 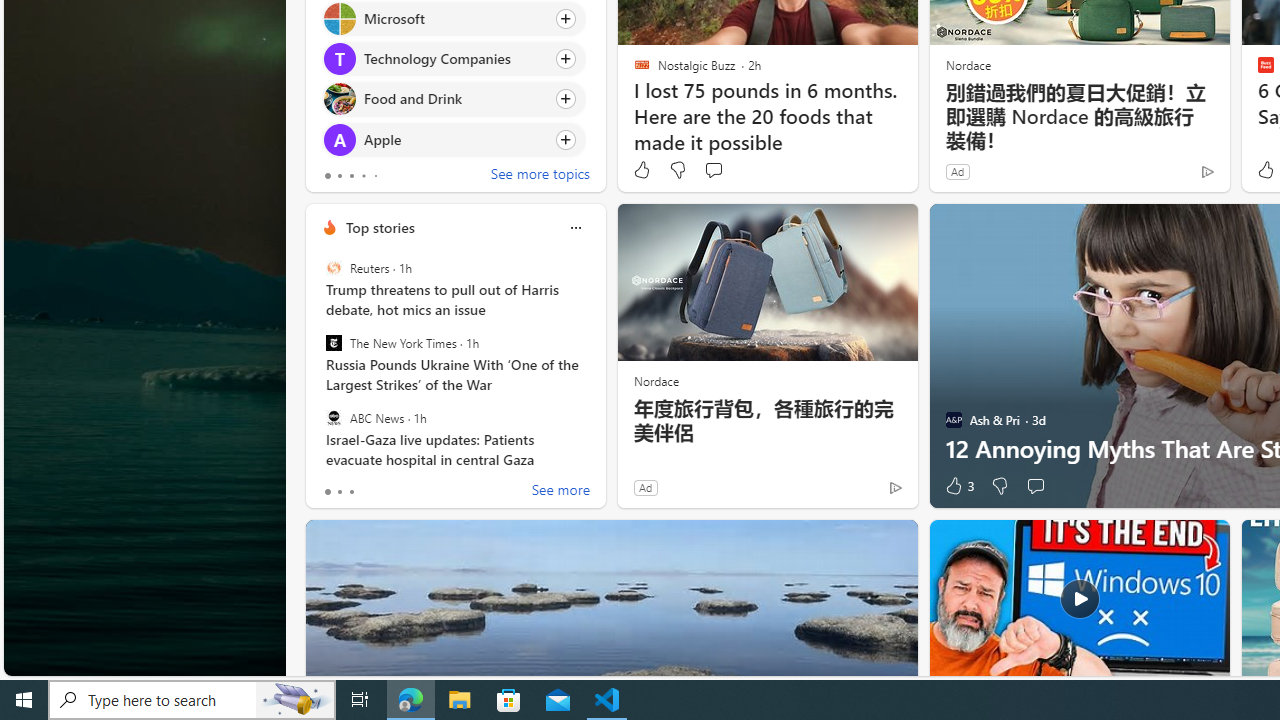 What do you see at coordinates (333, 343) in the screenshot?
I see `The New York Times` at bounding box center [333, 343].